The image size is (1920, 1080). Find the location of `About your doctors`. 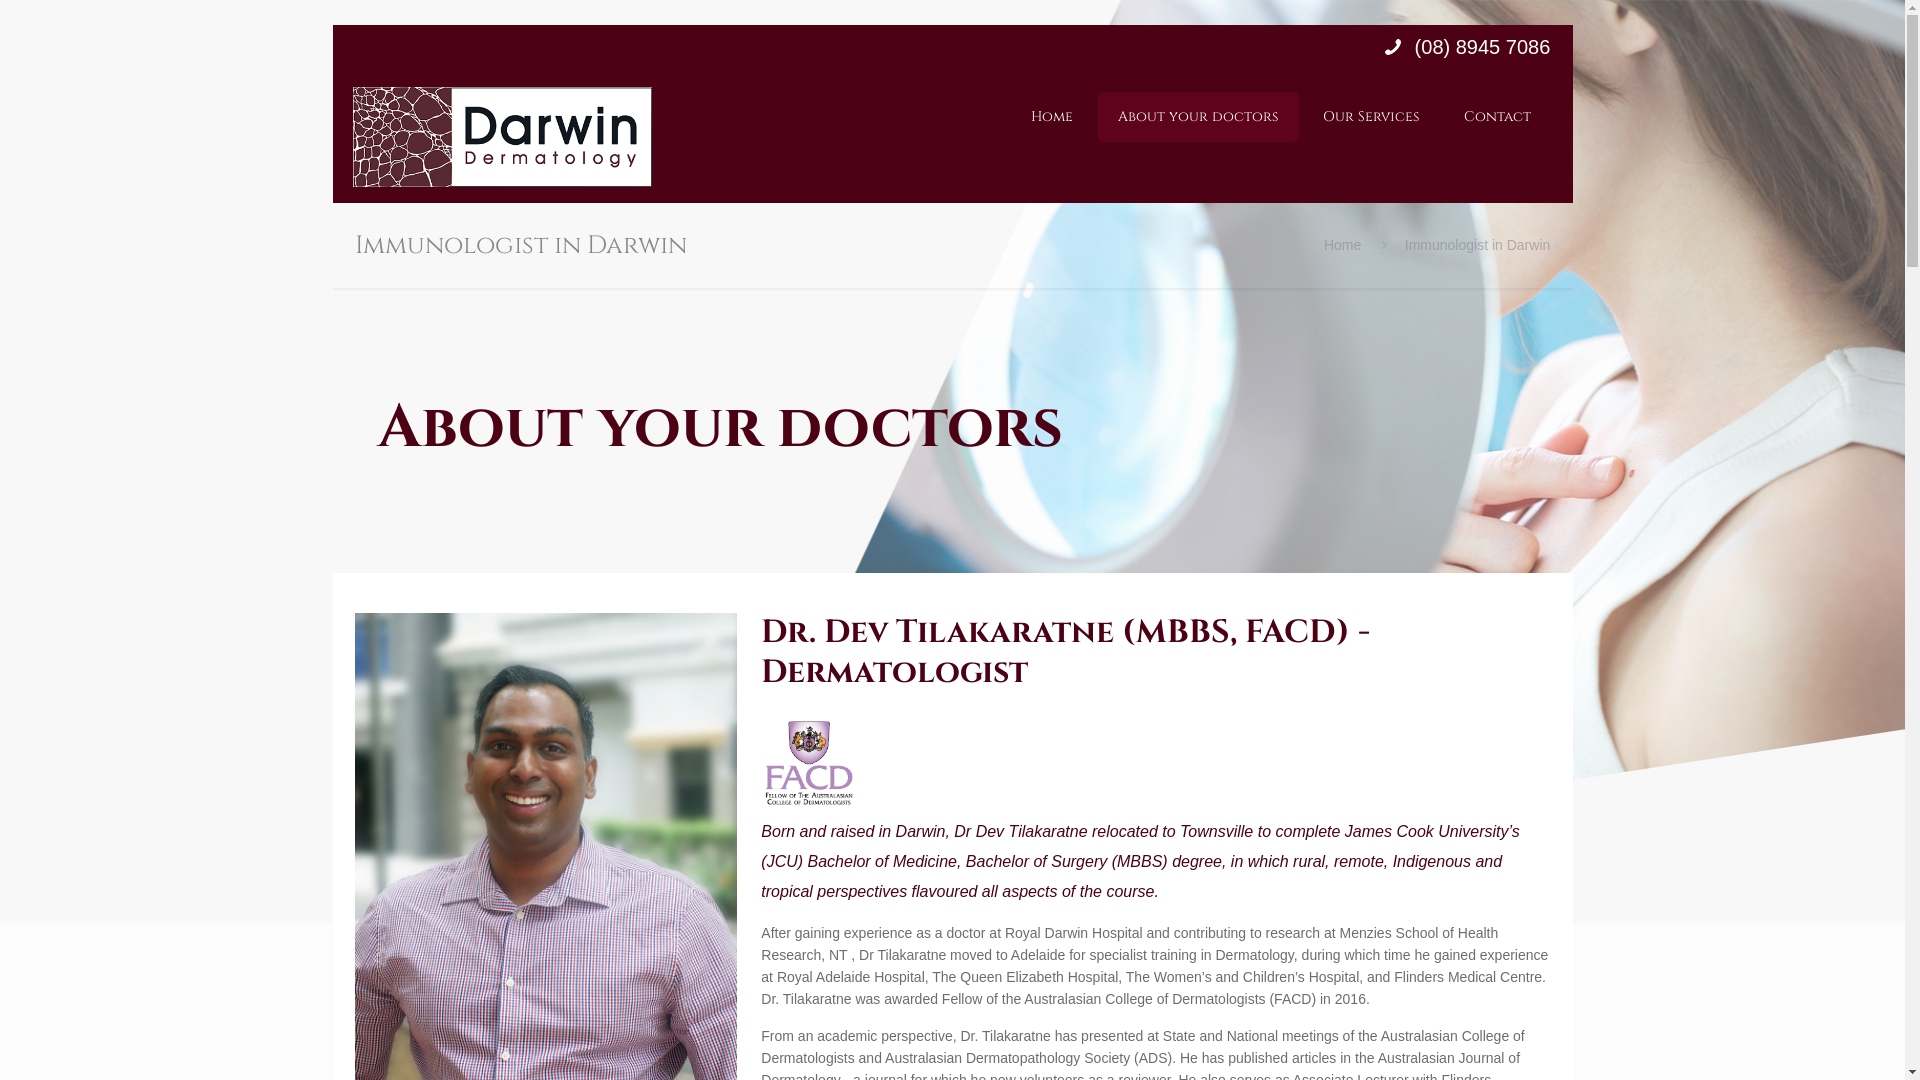

About your doctors is located at coordinates (1198, 117).